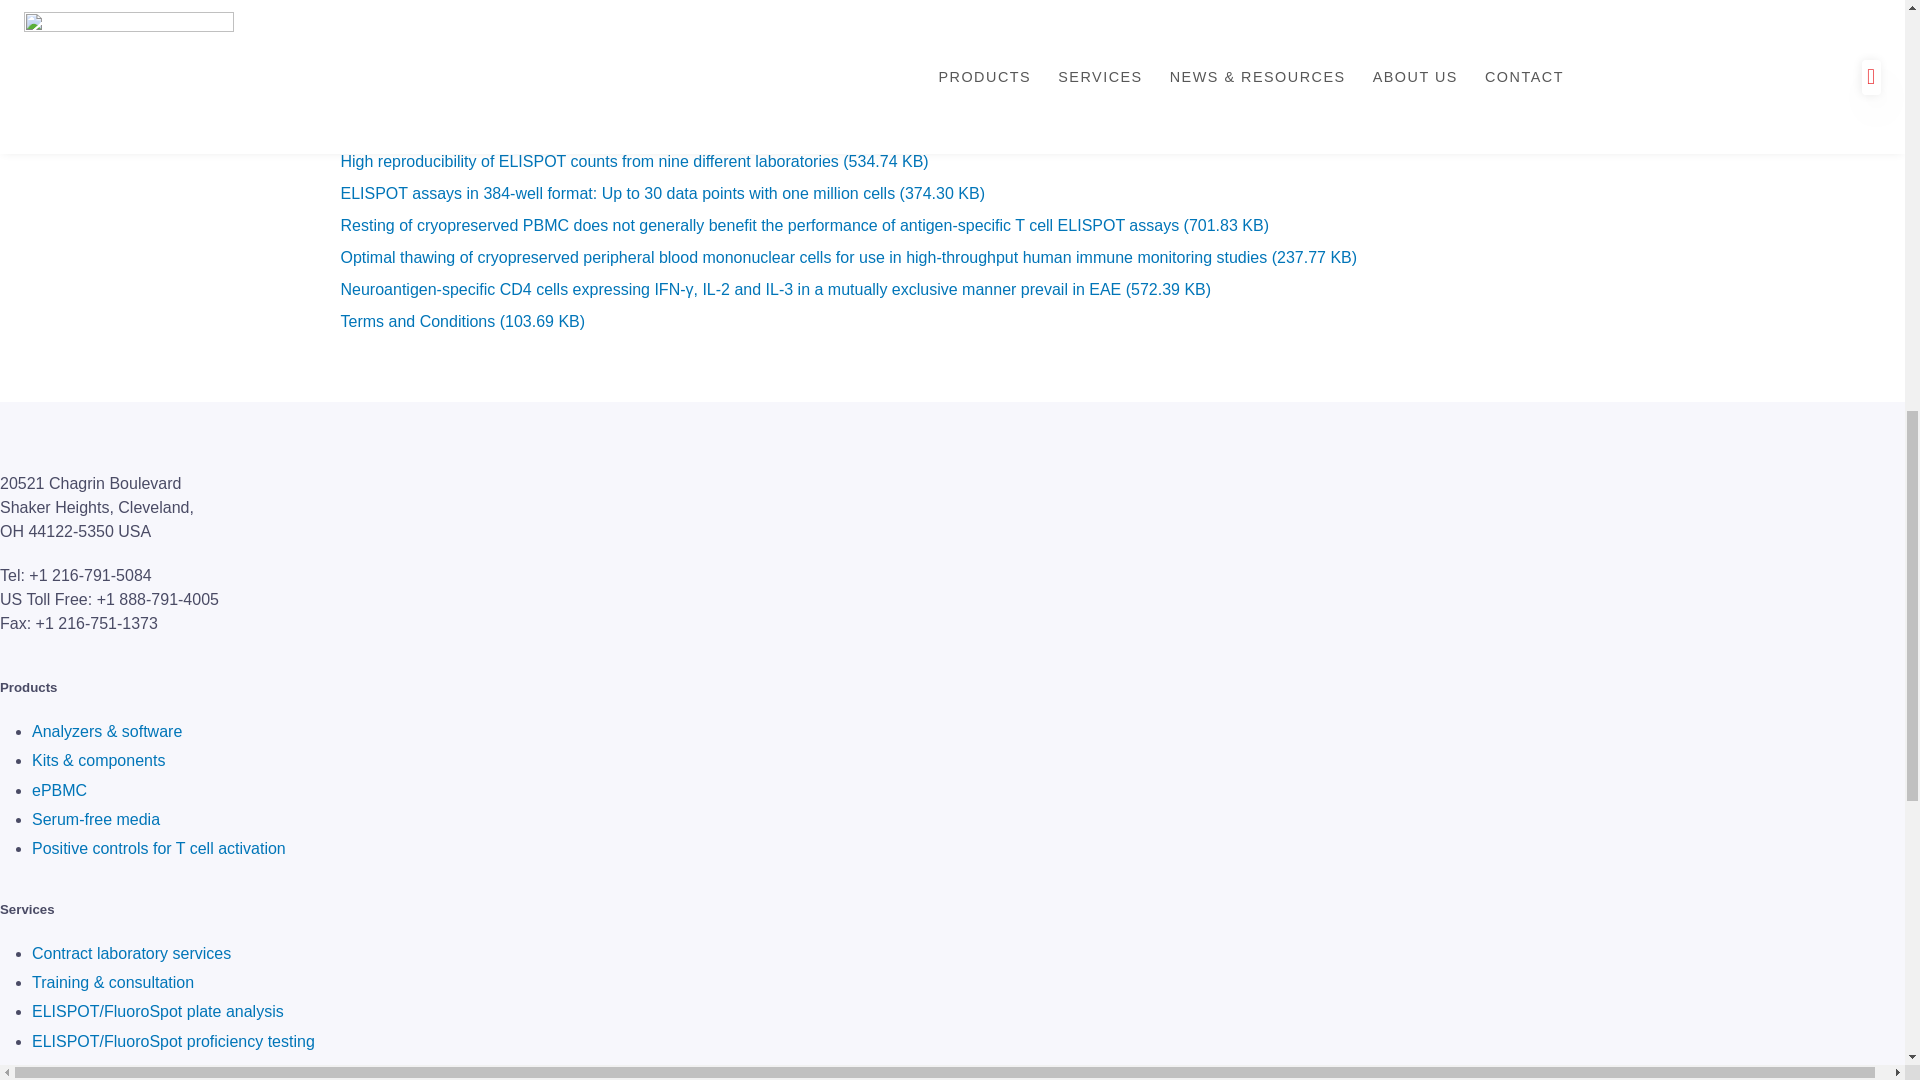 The width and height of the screenshot is (1920, 1080). Describe the element at coordinates (461, 321) in the screenshot. I see `Terms and Conditions` at that location.